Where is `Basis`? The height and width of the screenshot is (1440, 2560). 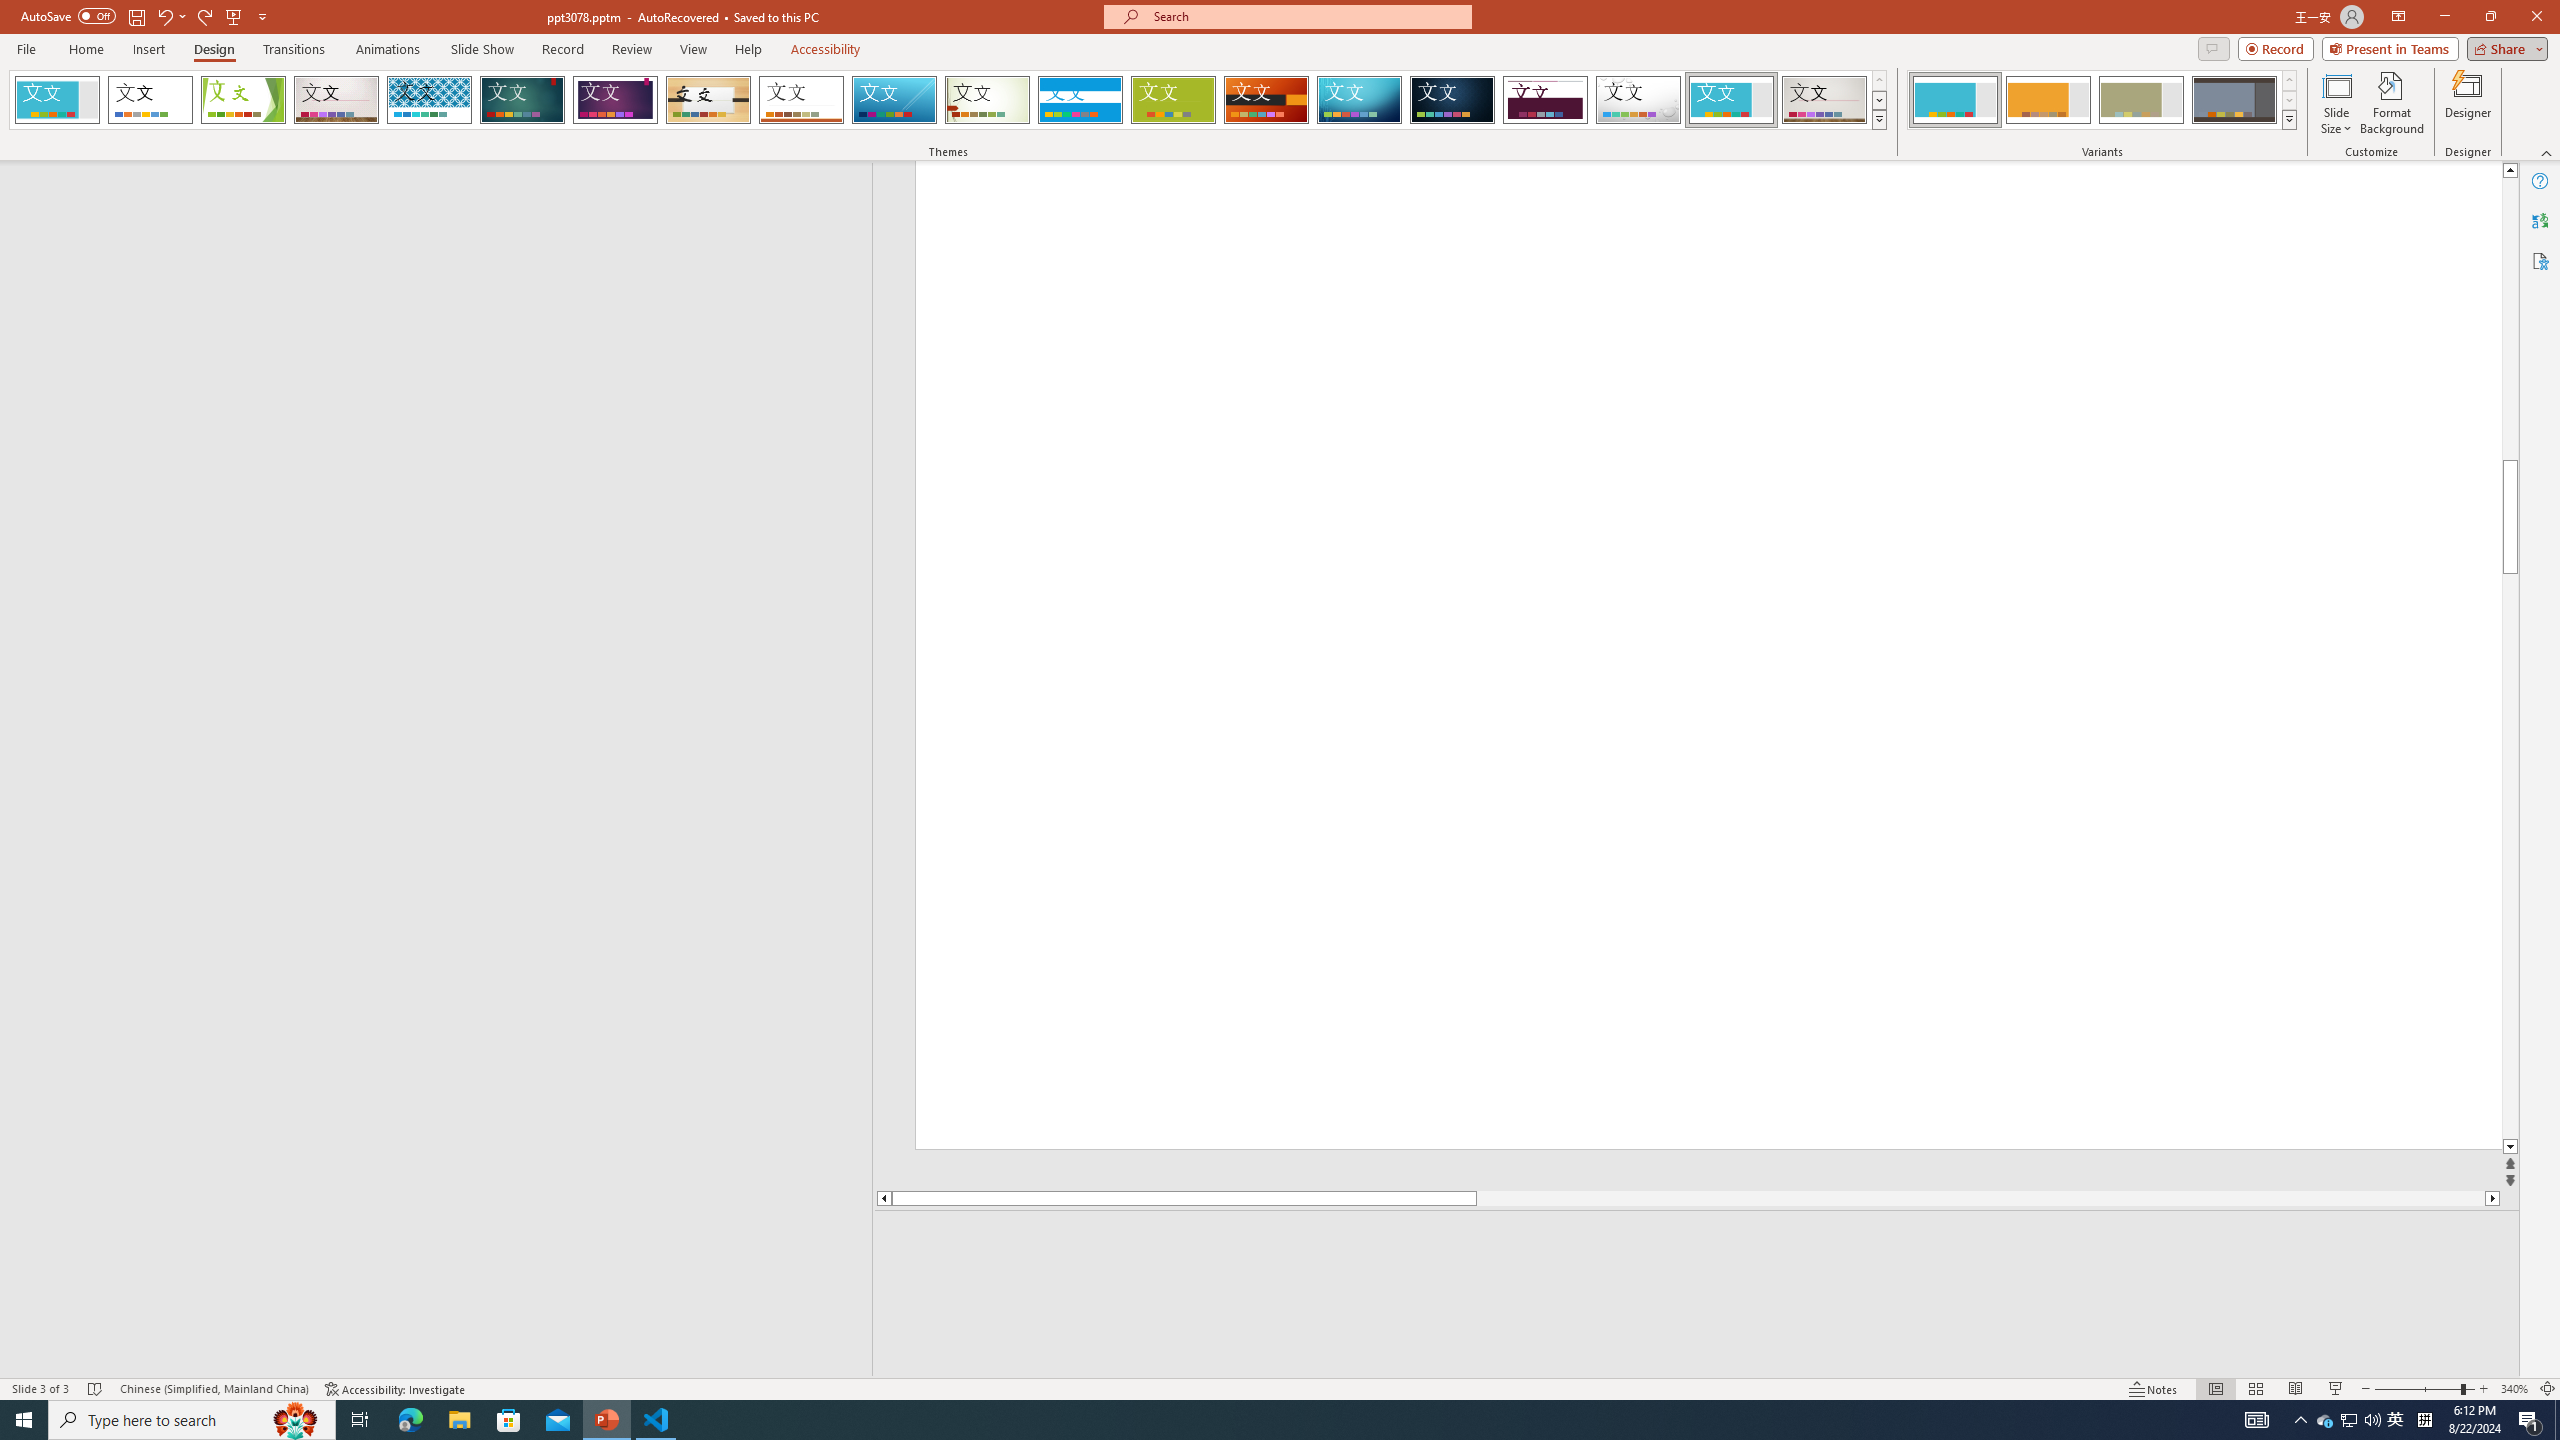 Basis is located at coordinates (1174, 100).